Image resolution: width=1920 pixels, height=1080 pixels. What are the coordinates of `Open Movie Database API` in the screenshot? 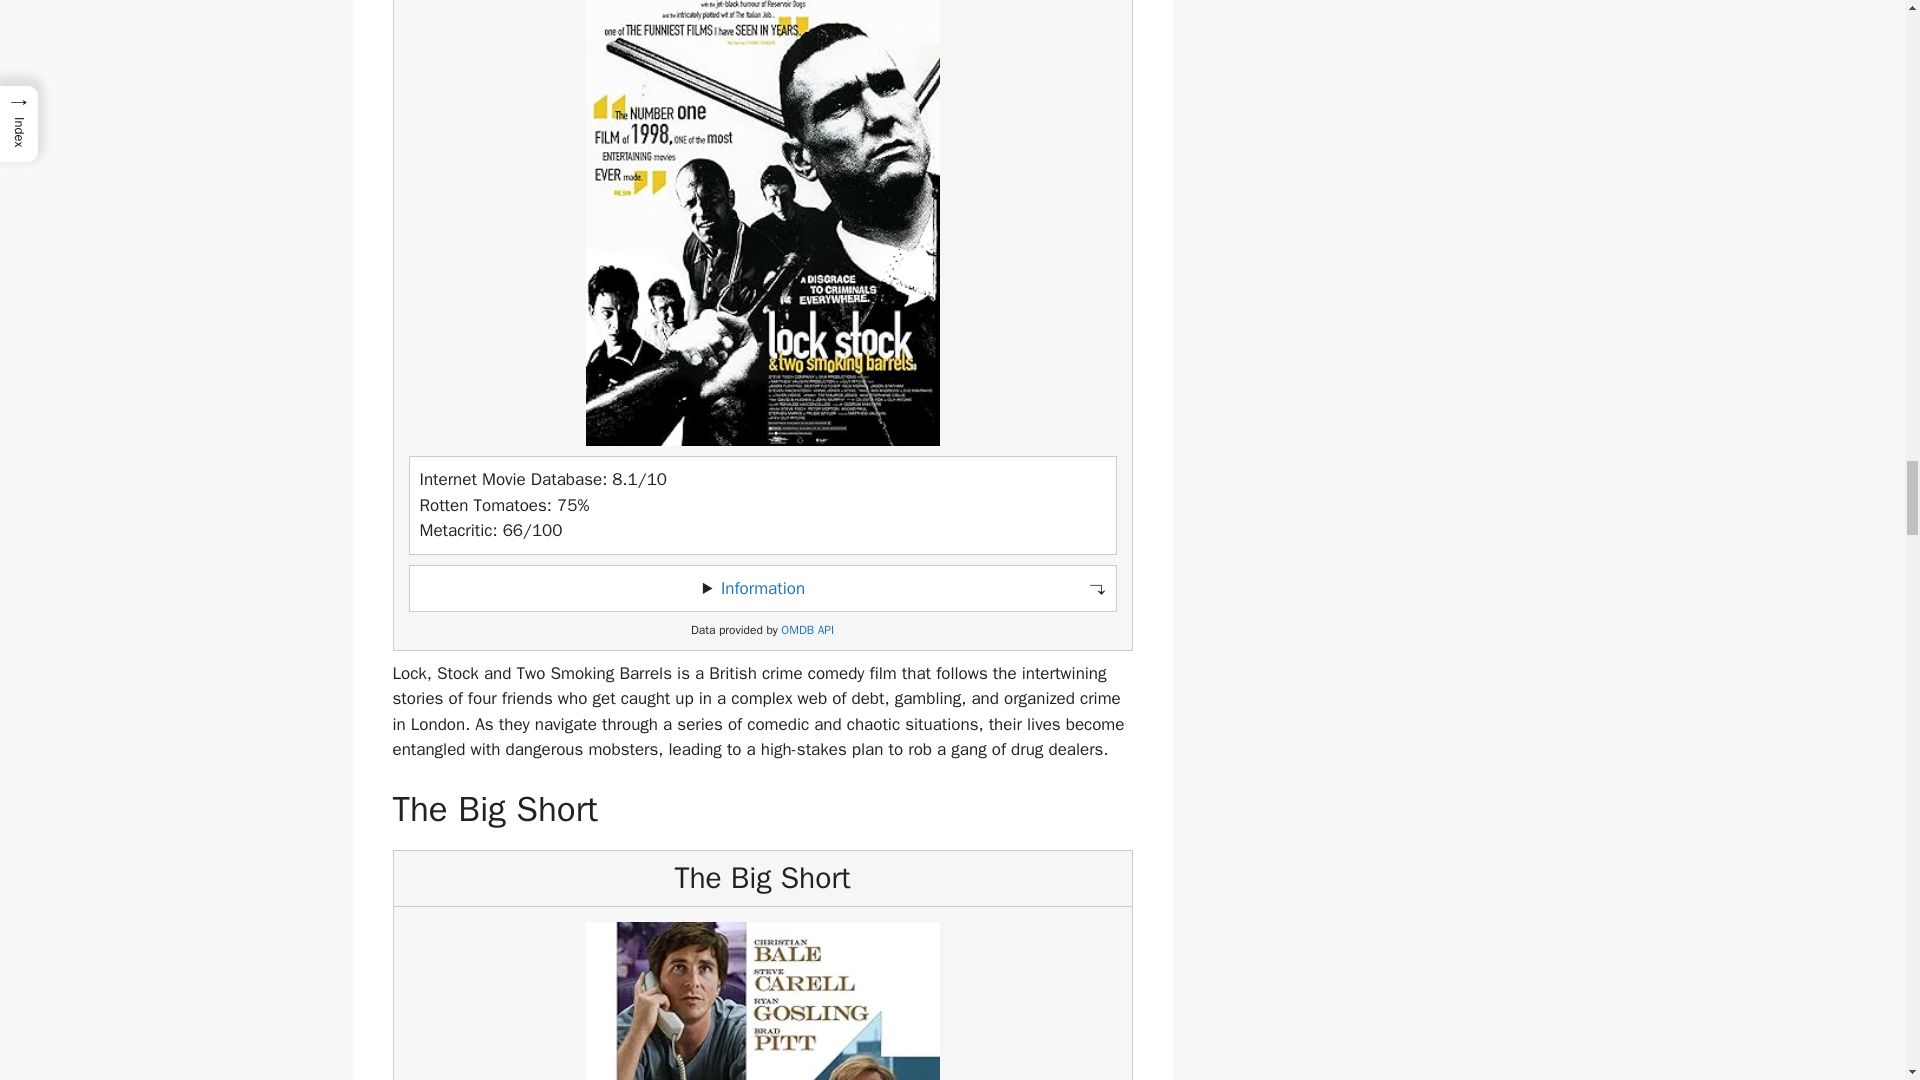 It's located at (807, 630).